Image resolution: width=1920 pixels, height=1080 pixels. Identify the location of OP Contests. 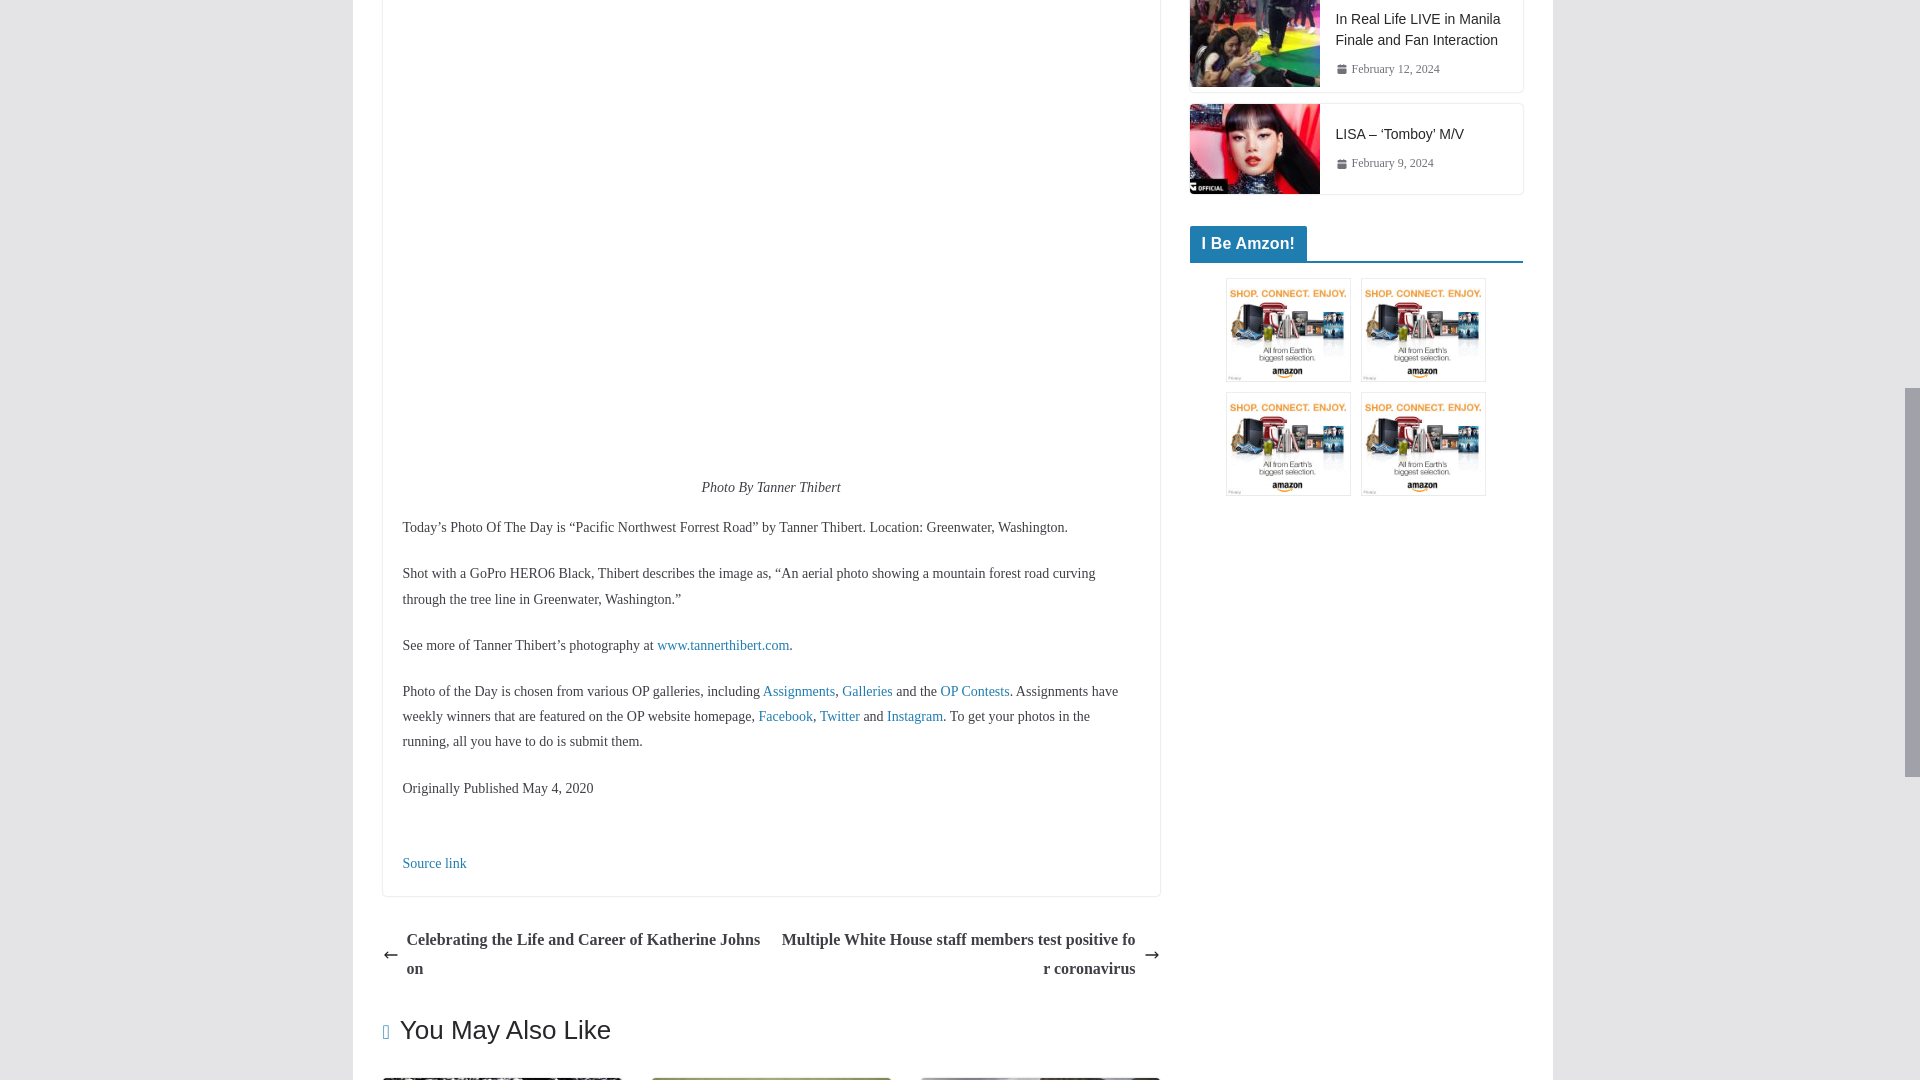
(974, 690).